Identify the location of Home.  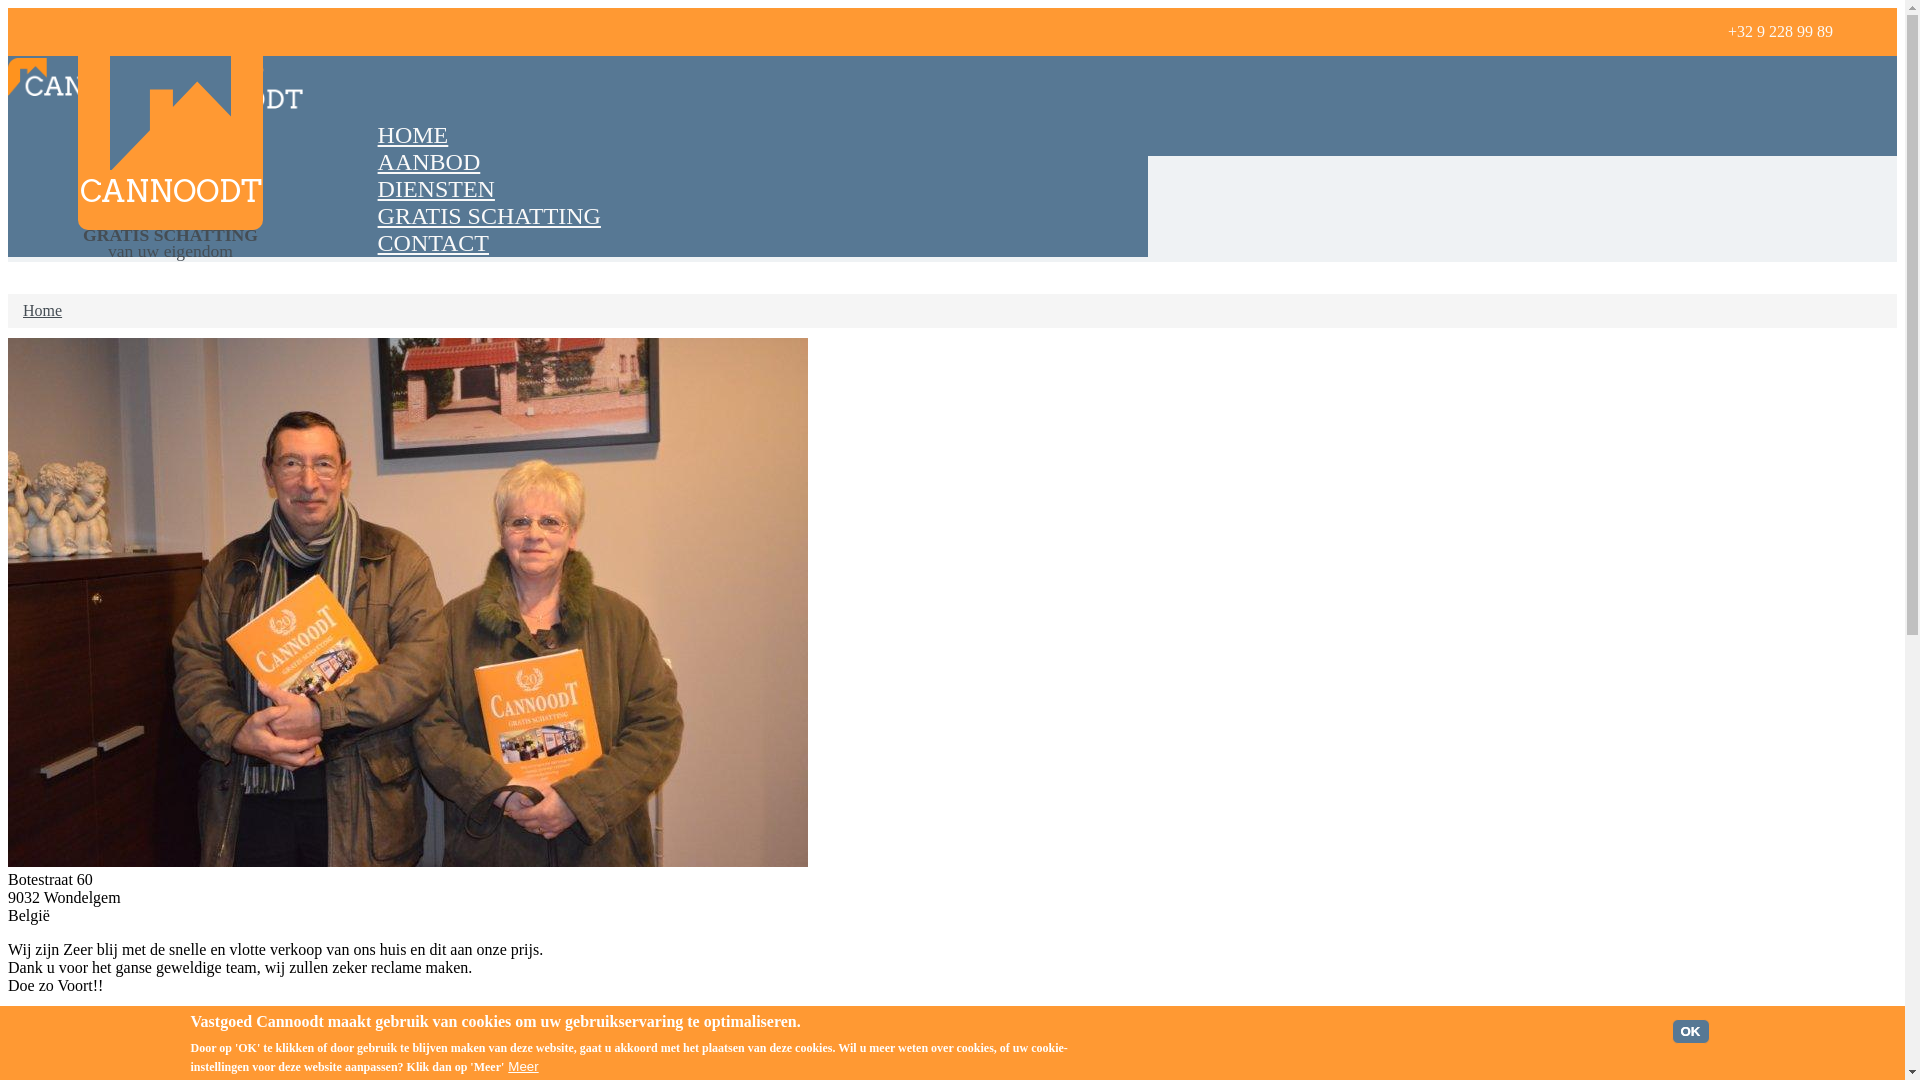
(216, 116).